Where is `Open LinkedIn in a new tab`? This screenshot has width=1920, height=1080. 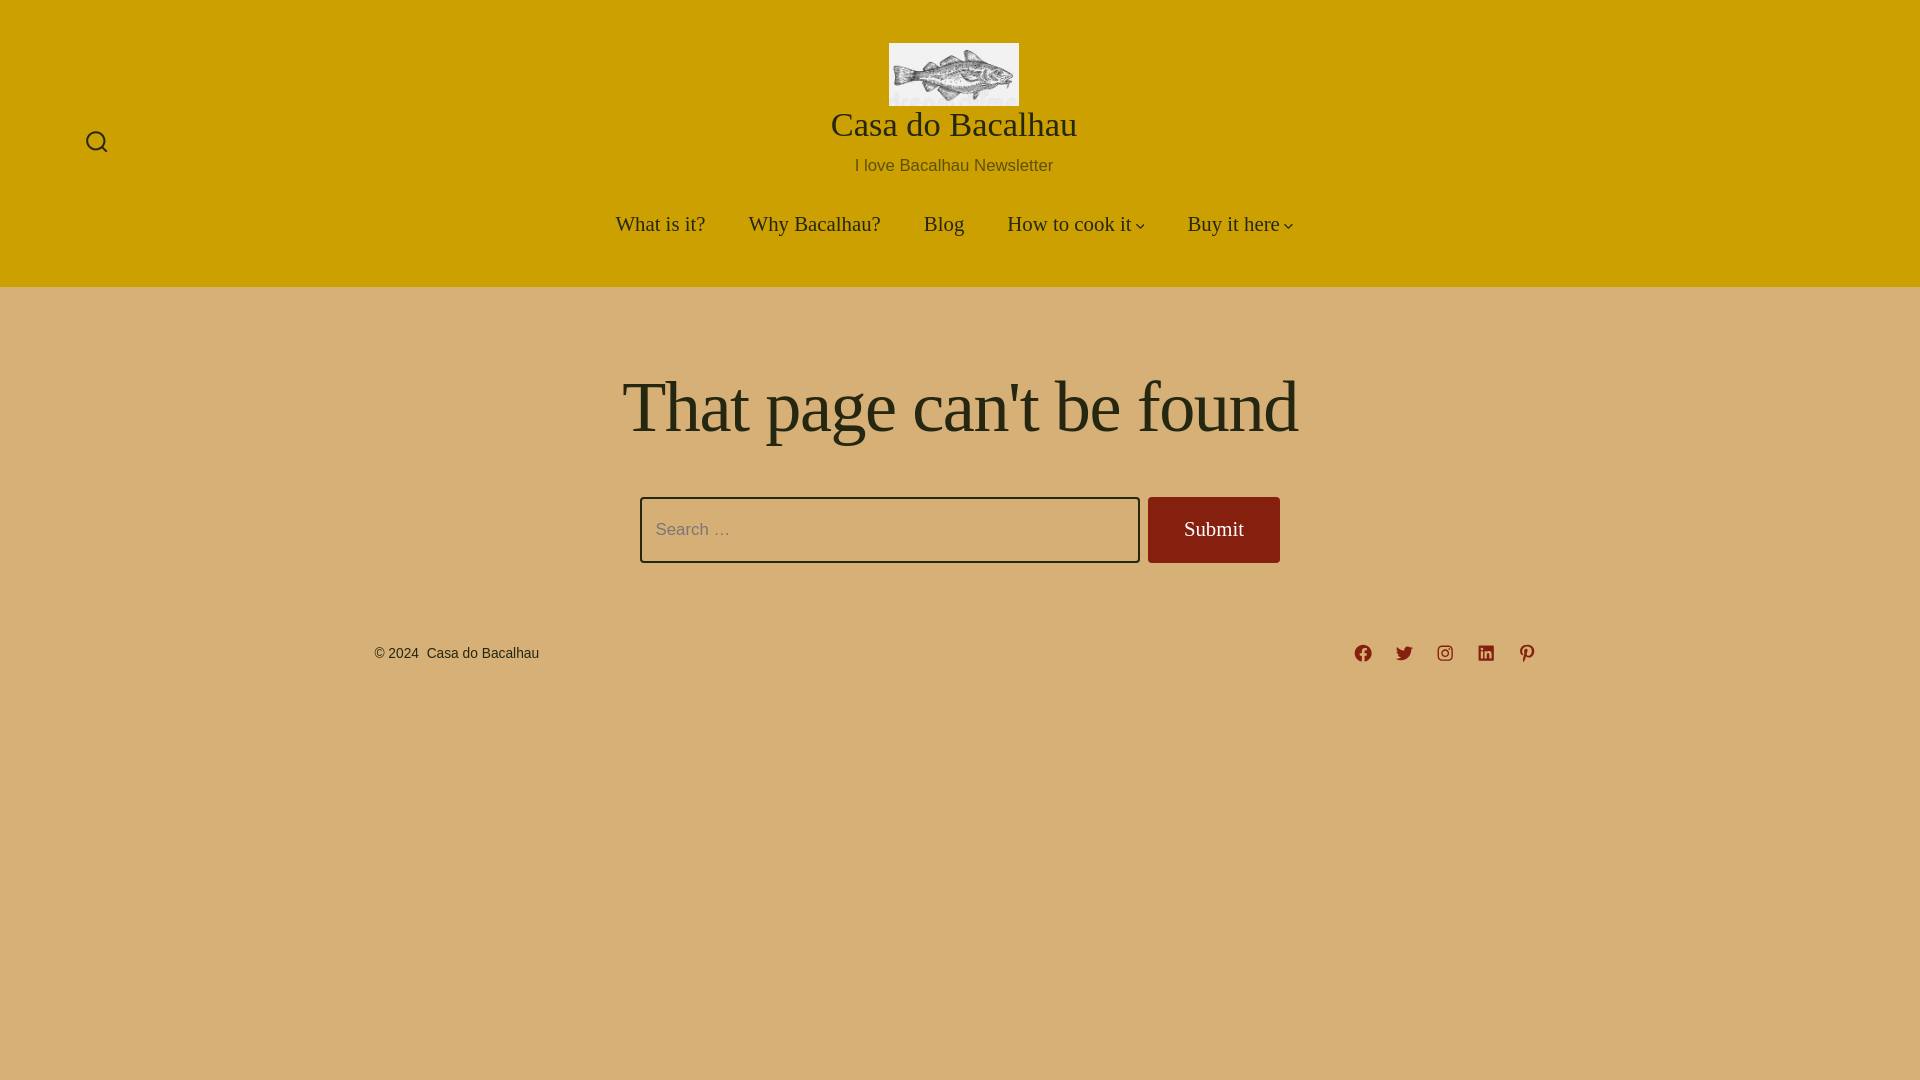 Open LinkedIn in a new tab is located at coordinates (1486, 652).